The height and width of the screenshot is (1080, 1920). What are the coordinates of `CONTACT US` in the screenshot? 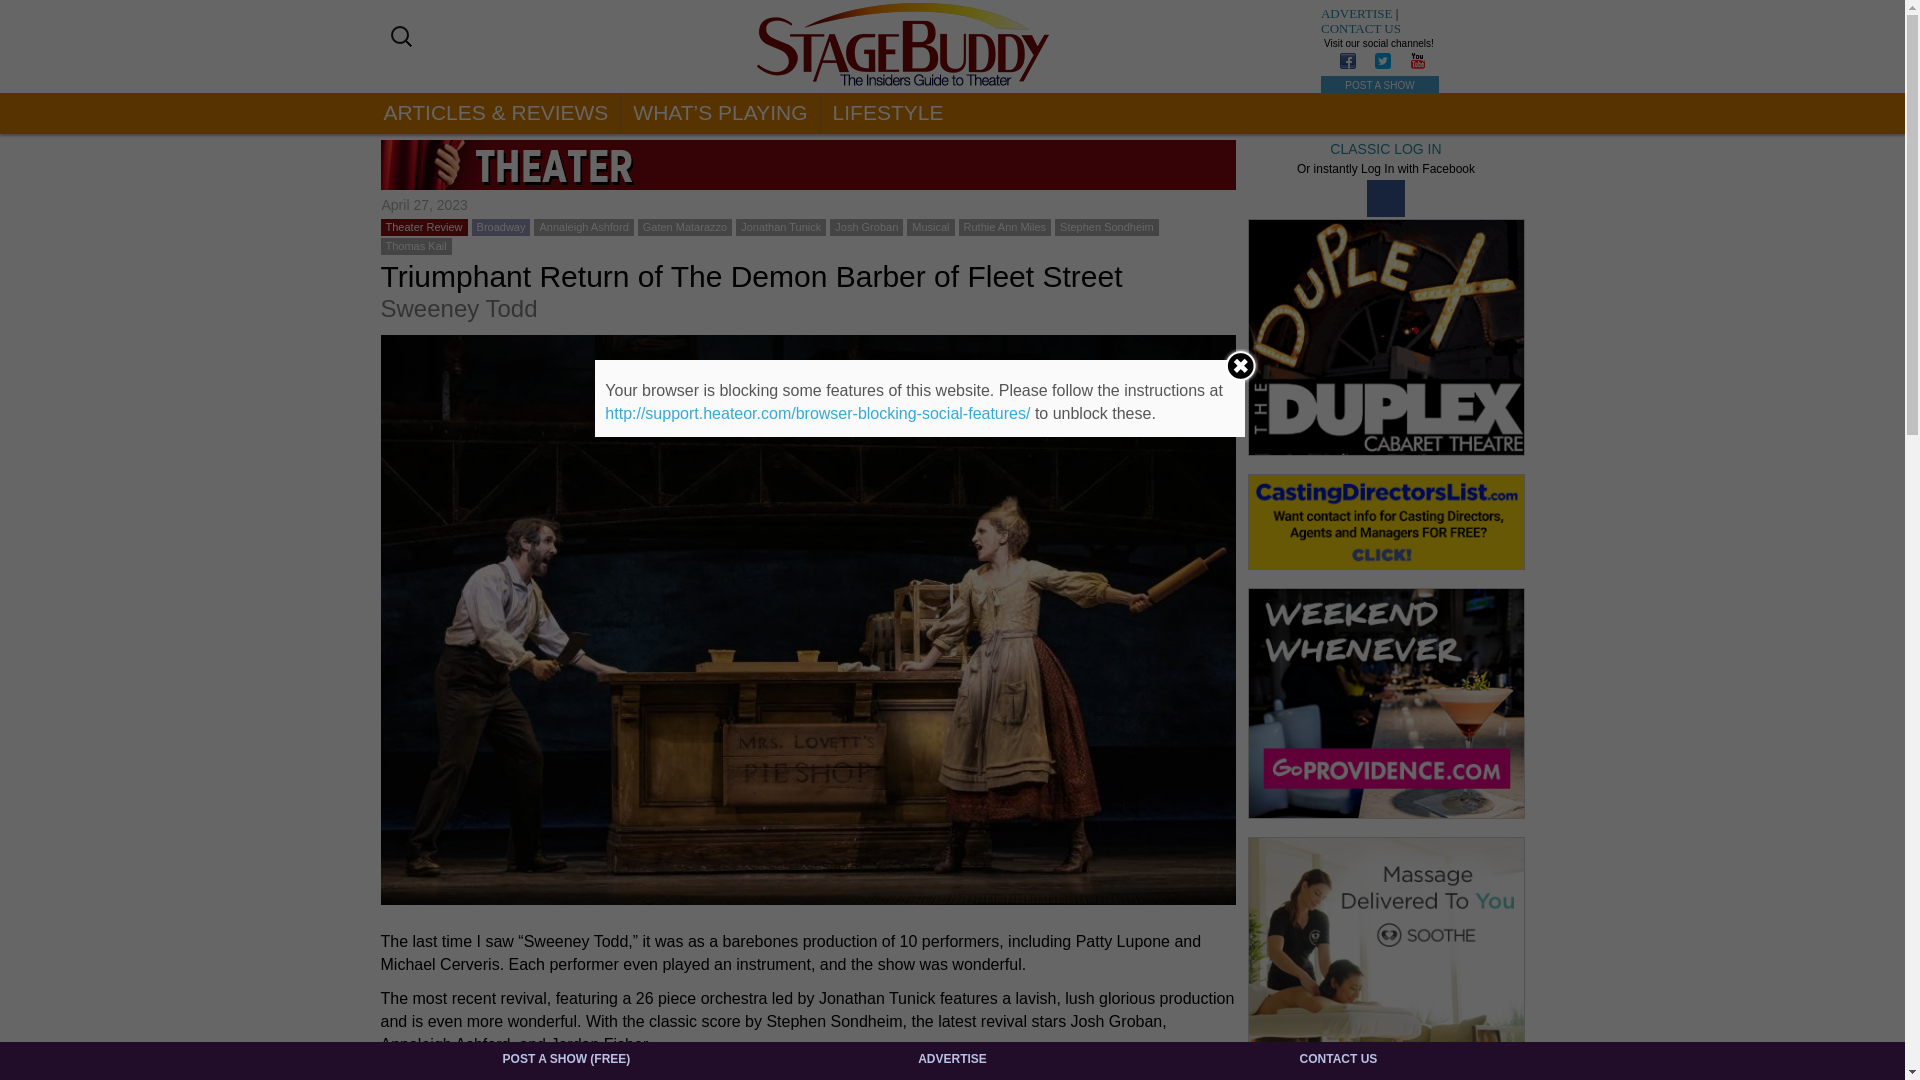 It's located at (1360, 28).